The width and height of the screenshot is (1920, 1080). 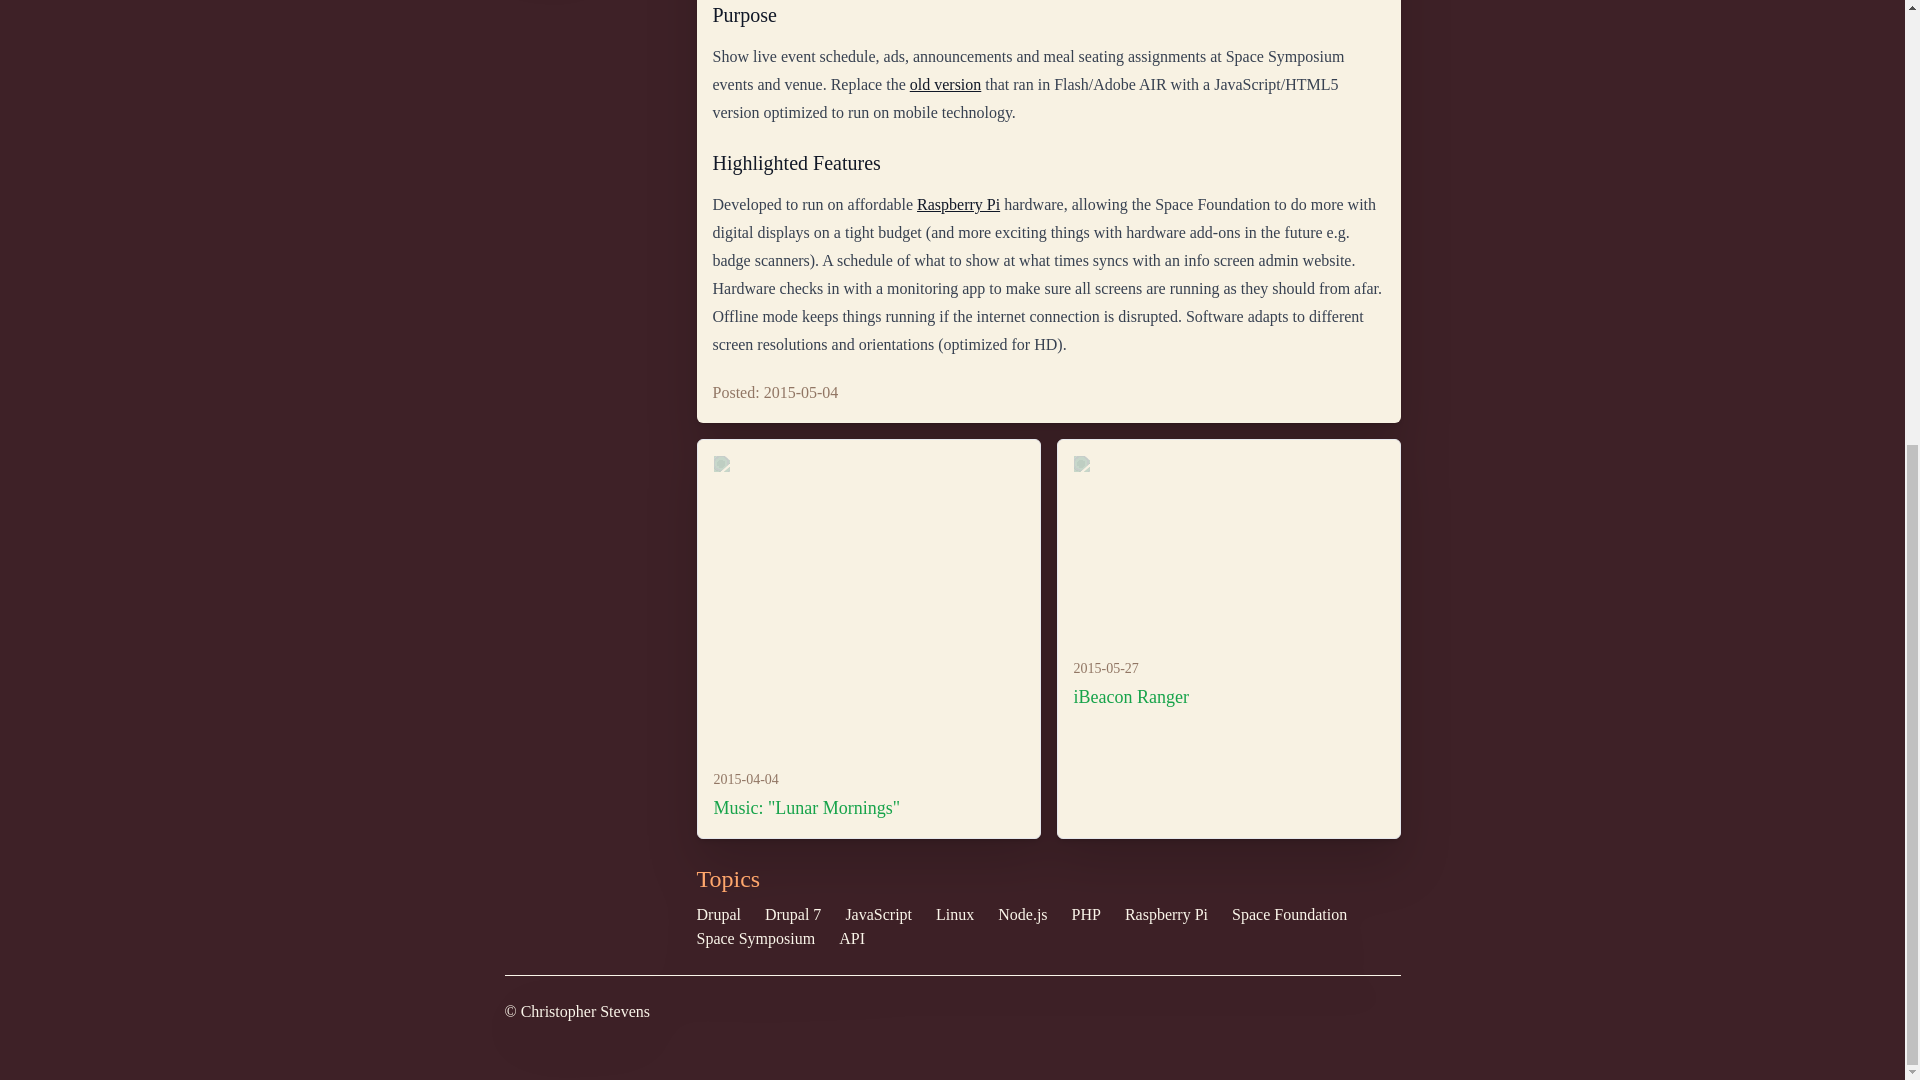 I want to click on Space Symposium, so click(x=754, y=938).